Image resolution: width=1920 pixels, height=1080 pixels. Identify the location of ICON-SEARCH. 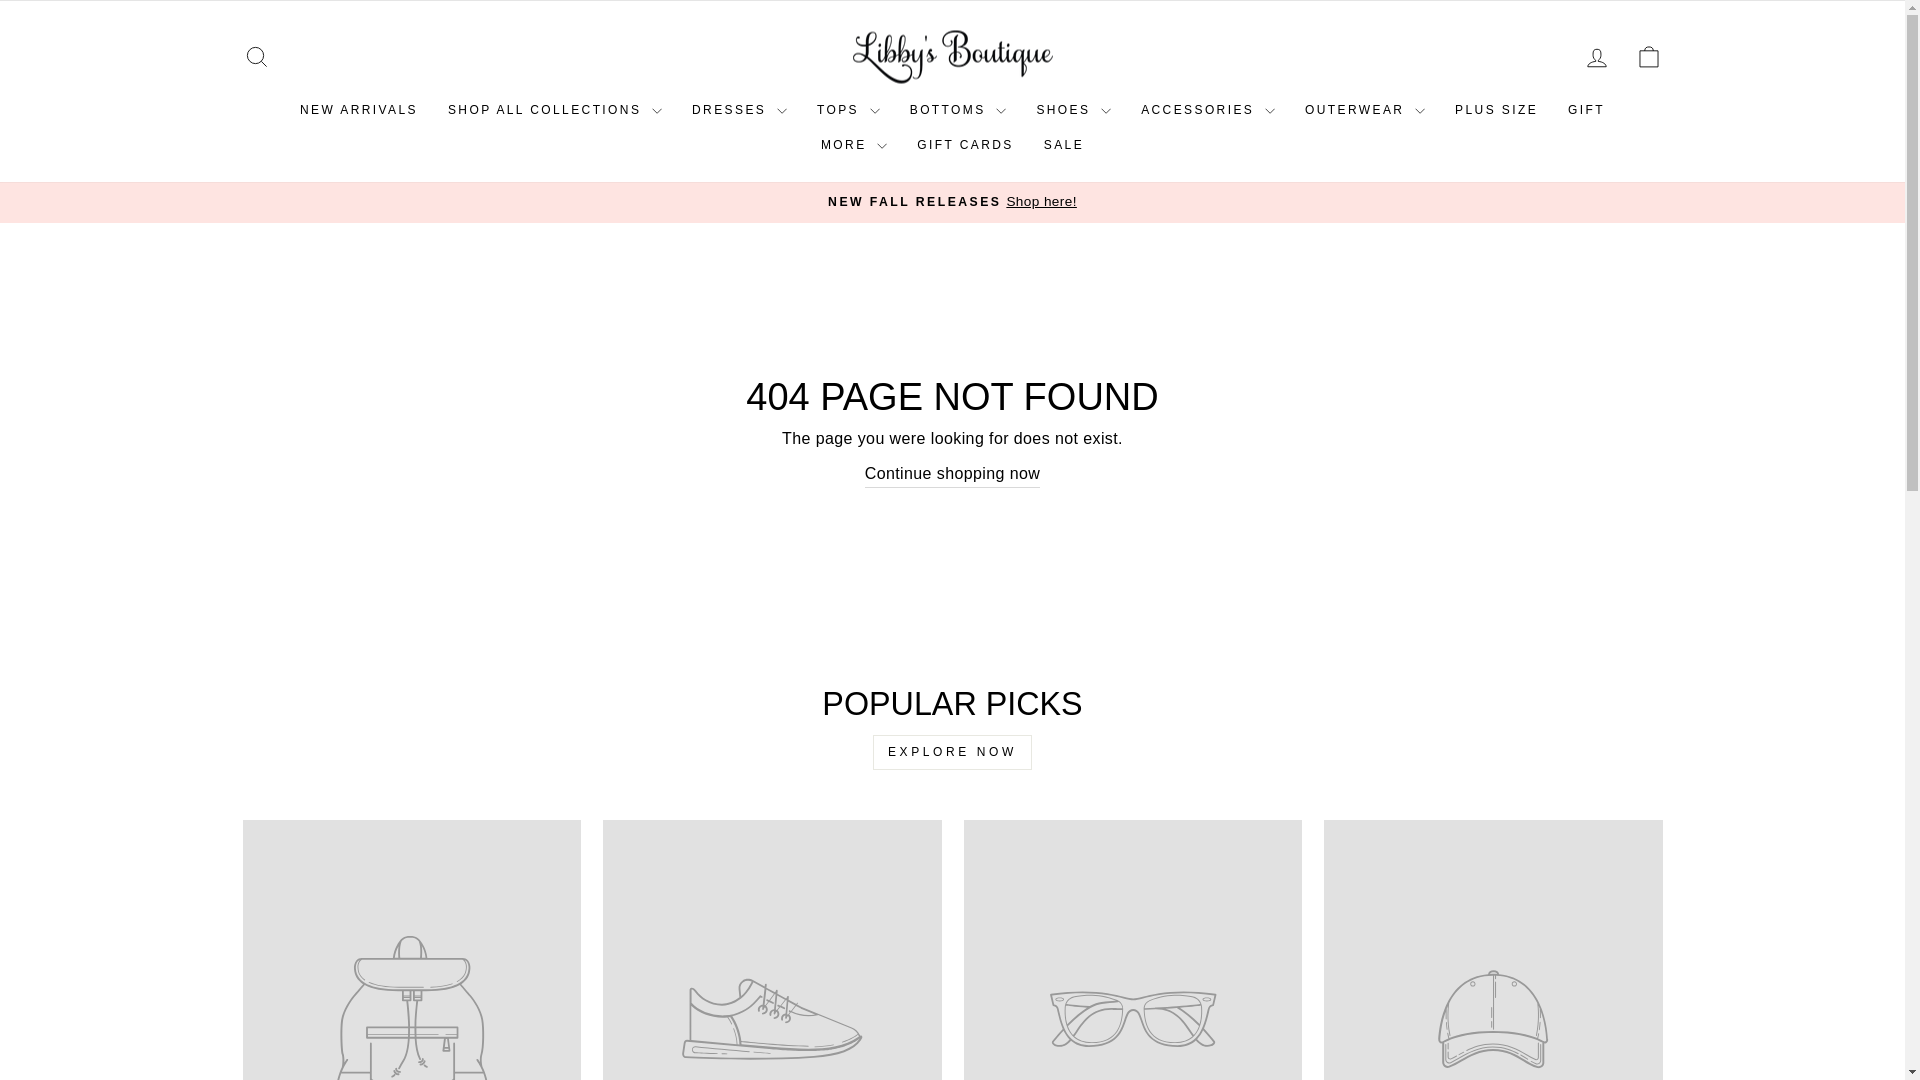
(256, 57).